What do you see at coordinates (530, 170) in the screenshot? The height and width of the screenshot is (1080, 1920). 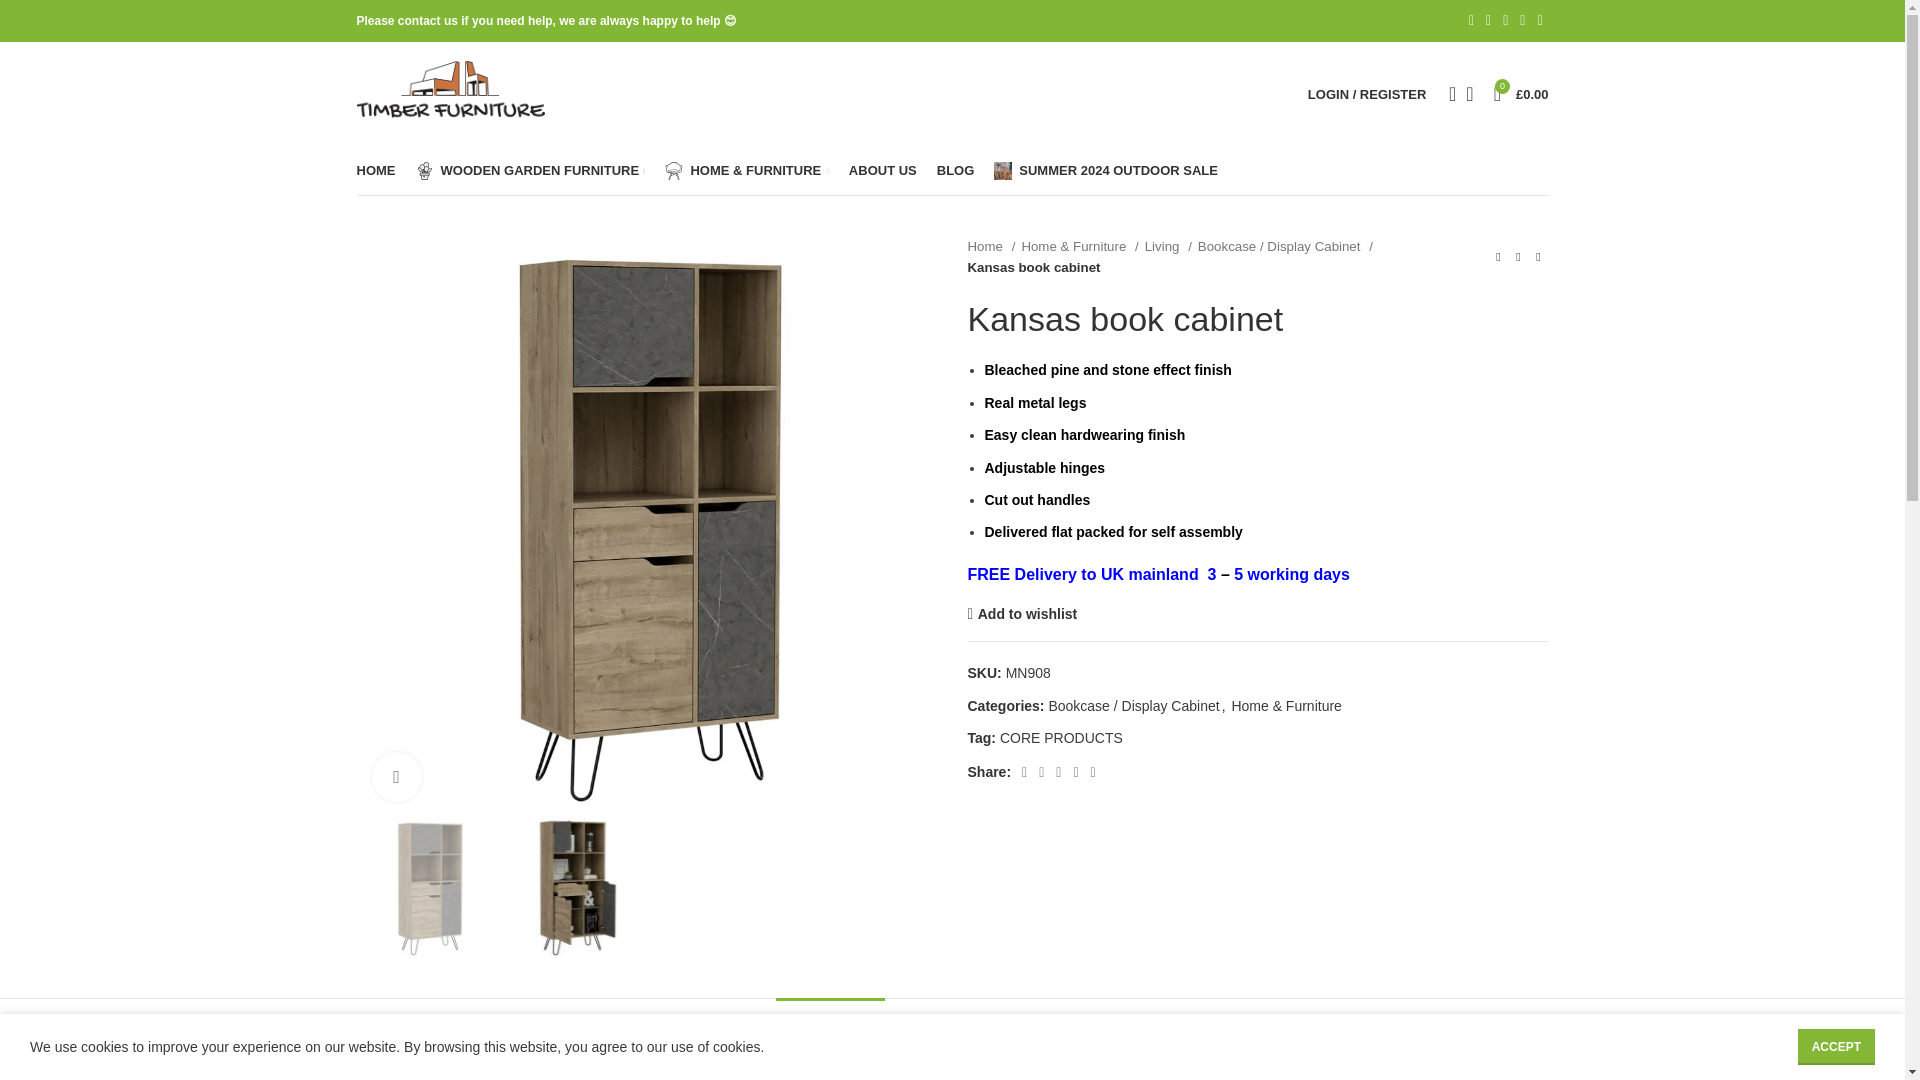 I see `WOODEN GARDEN FURNITURE` at bounding box center [530, 170].